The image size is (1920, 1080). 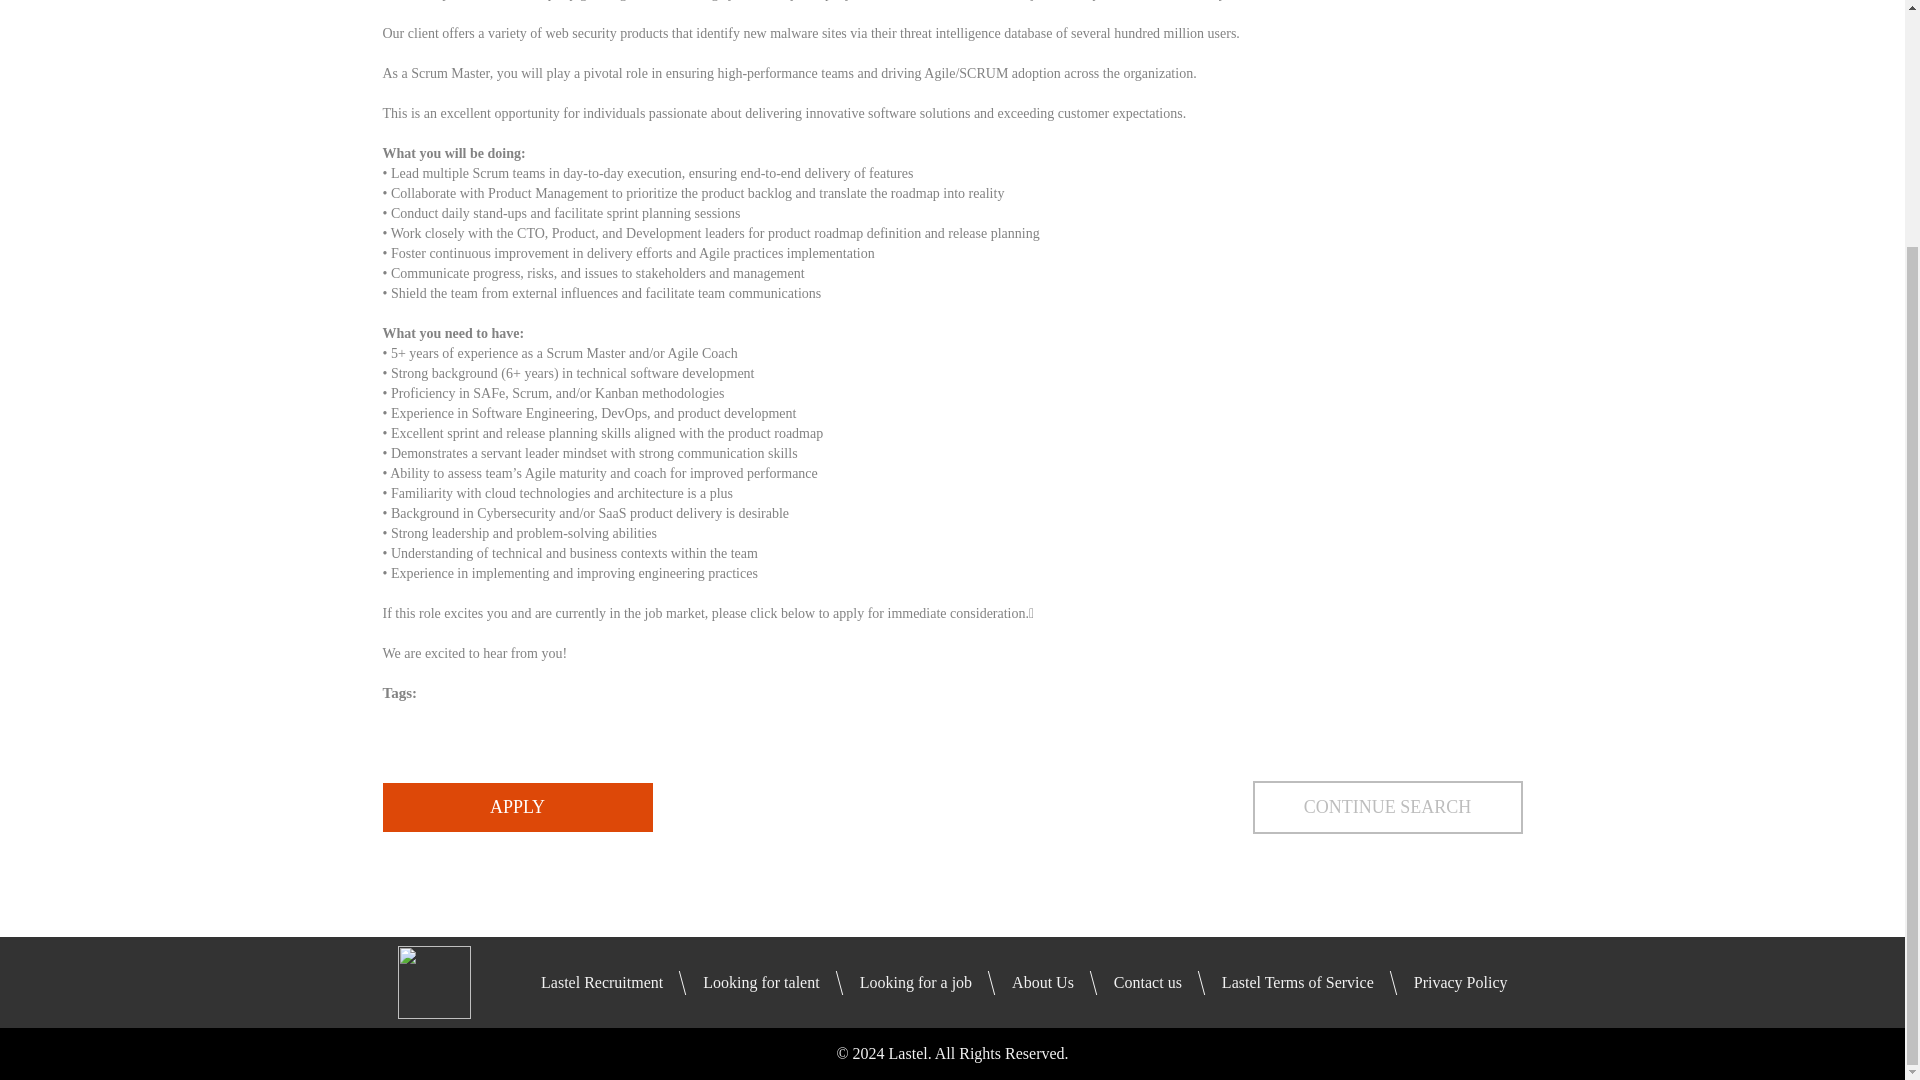 I want to click on About Us, so click(x=1042, y=982).